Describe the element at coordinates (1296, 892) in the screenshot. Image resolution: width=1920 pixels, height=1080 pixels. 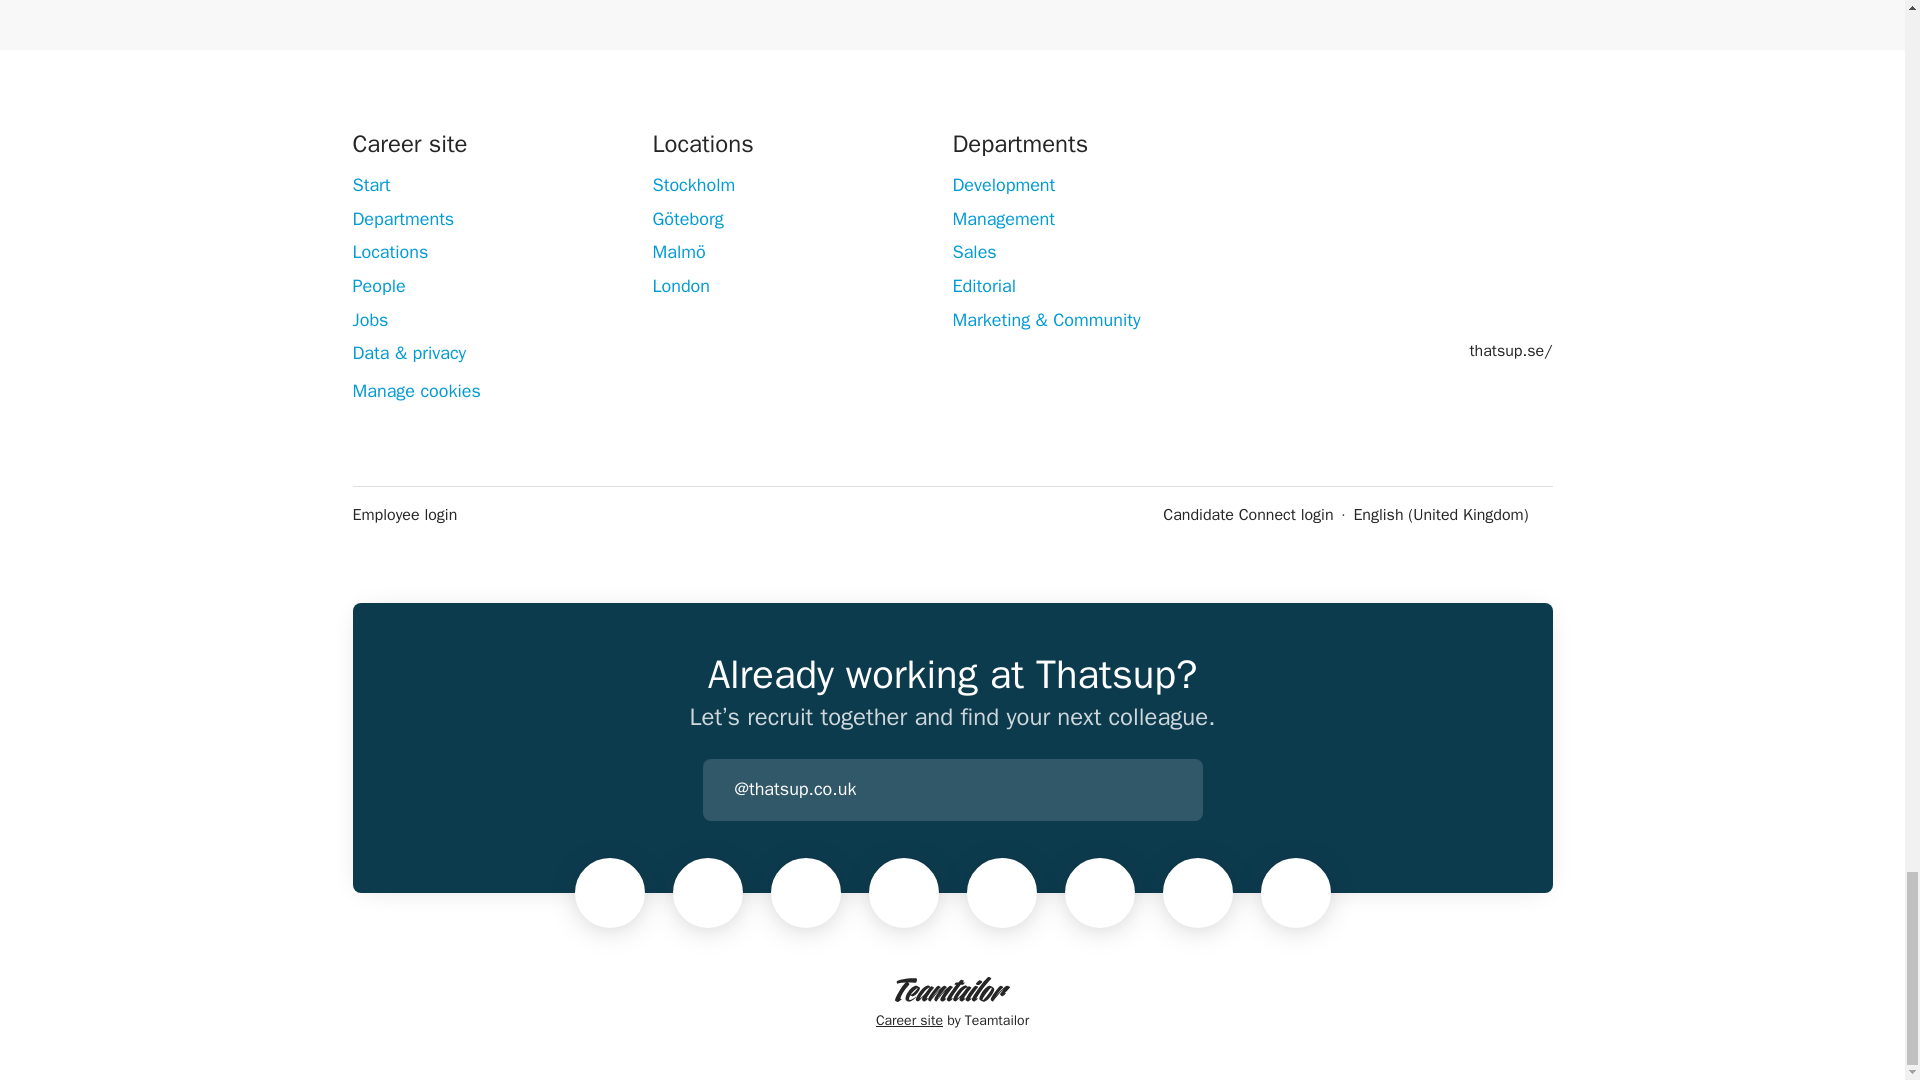
I see `Ammi Bengtsson` at that location.